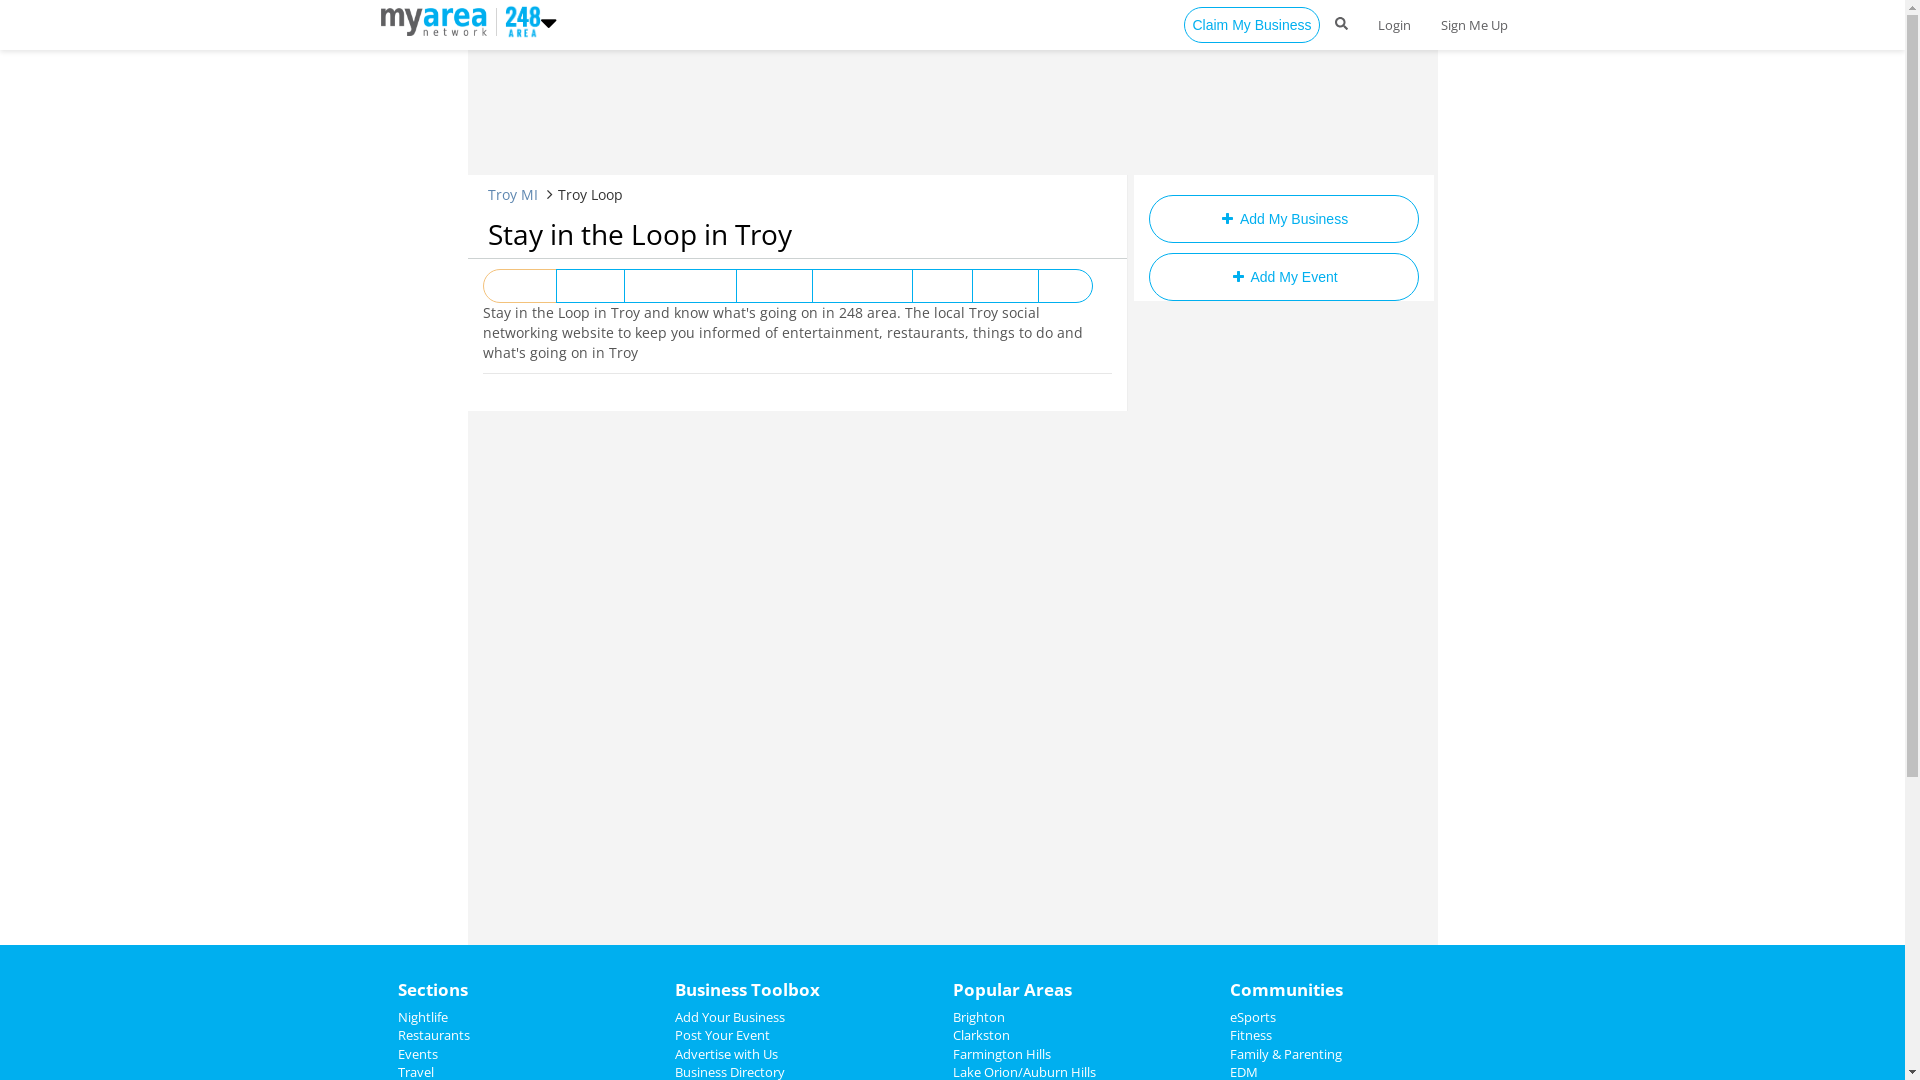 The height and width of the screenshot is (1080, 1920). What do you see at coordinates (1283, 277) in the screenshot?
I see `Add My Event` at bounding box center [1283, 277].